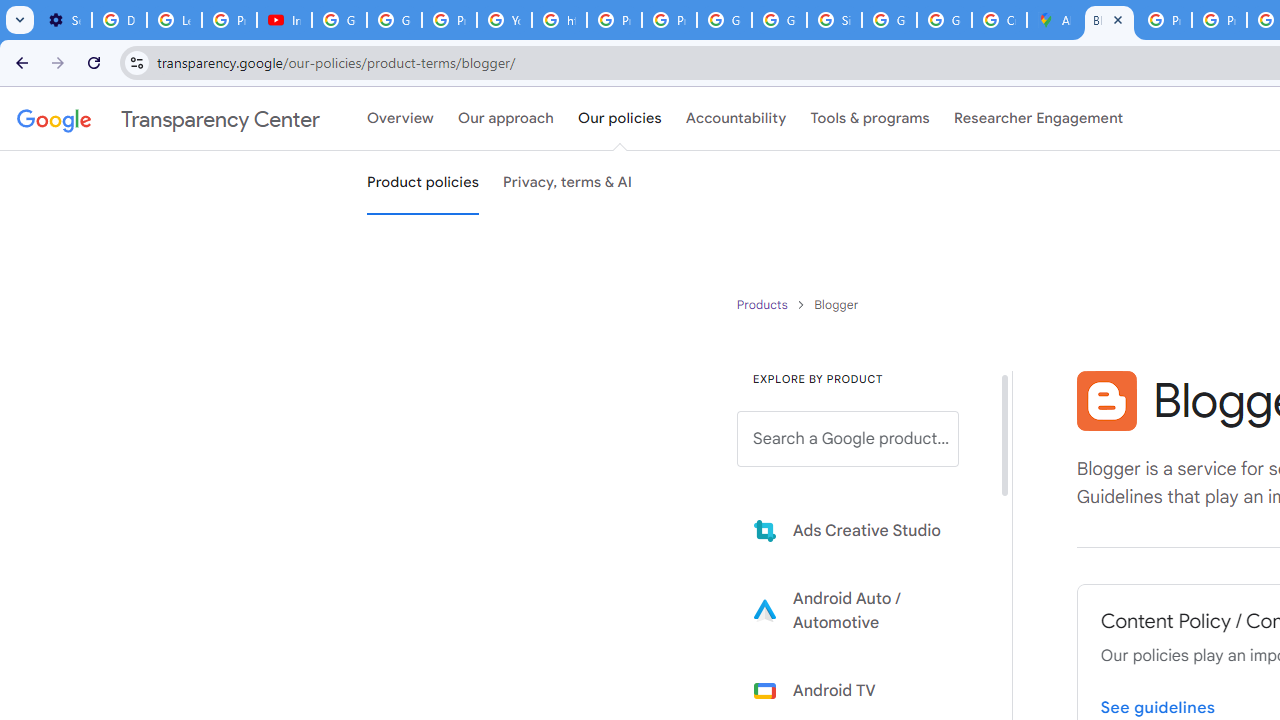  Describe the element at coordinates (168, 119) in the screenshot. I see `Transparency Center` at that location.